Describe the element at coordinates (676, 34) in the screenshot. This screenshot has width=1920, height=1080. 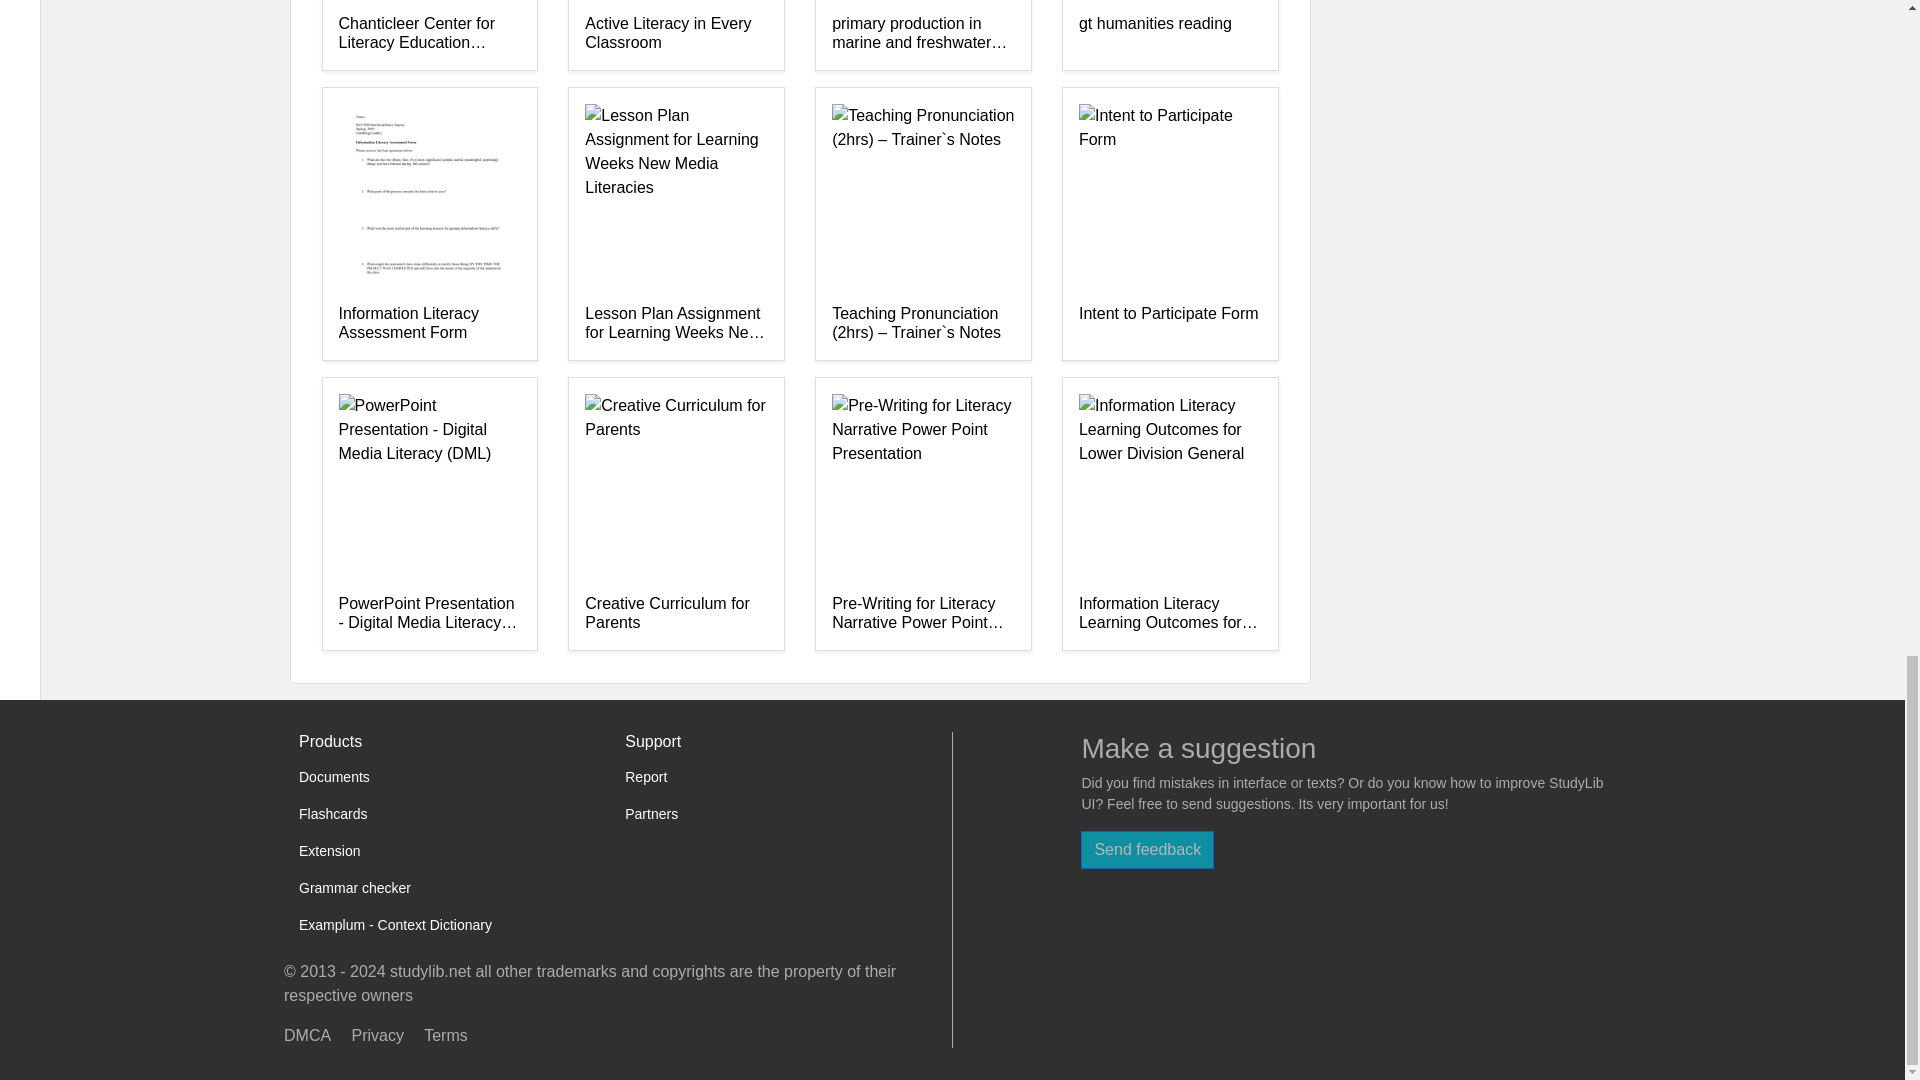
I see `Active Literacy in Every Classroom` at that location.